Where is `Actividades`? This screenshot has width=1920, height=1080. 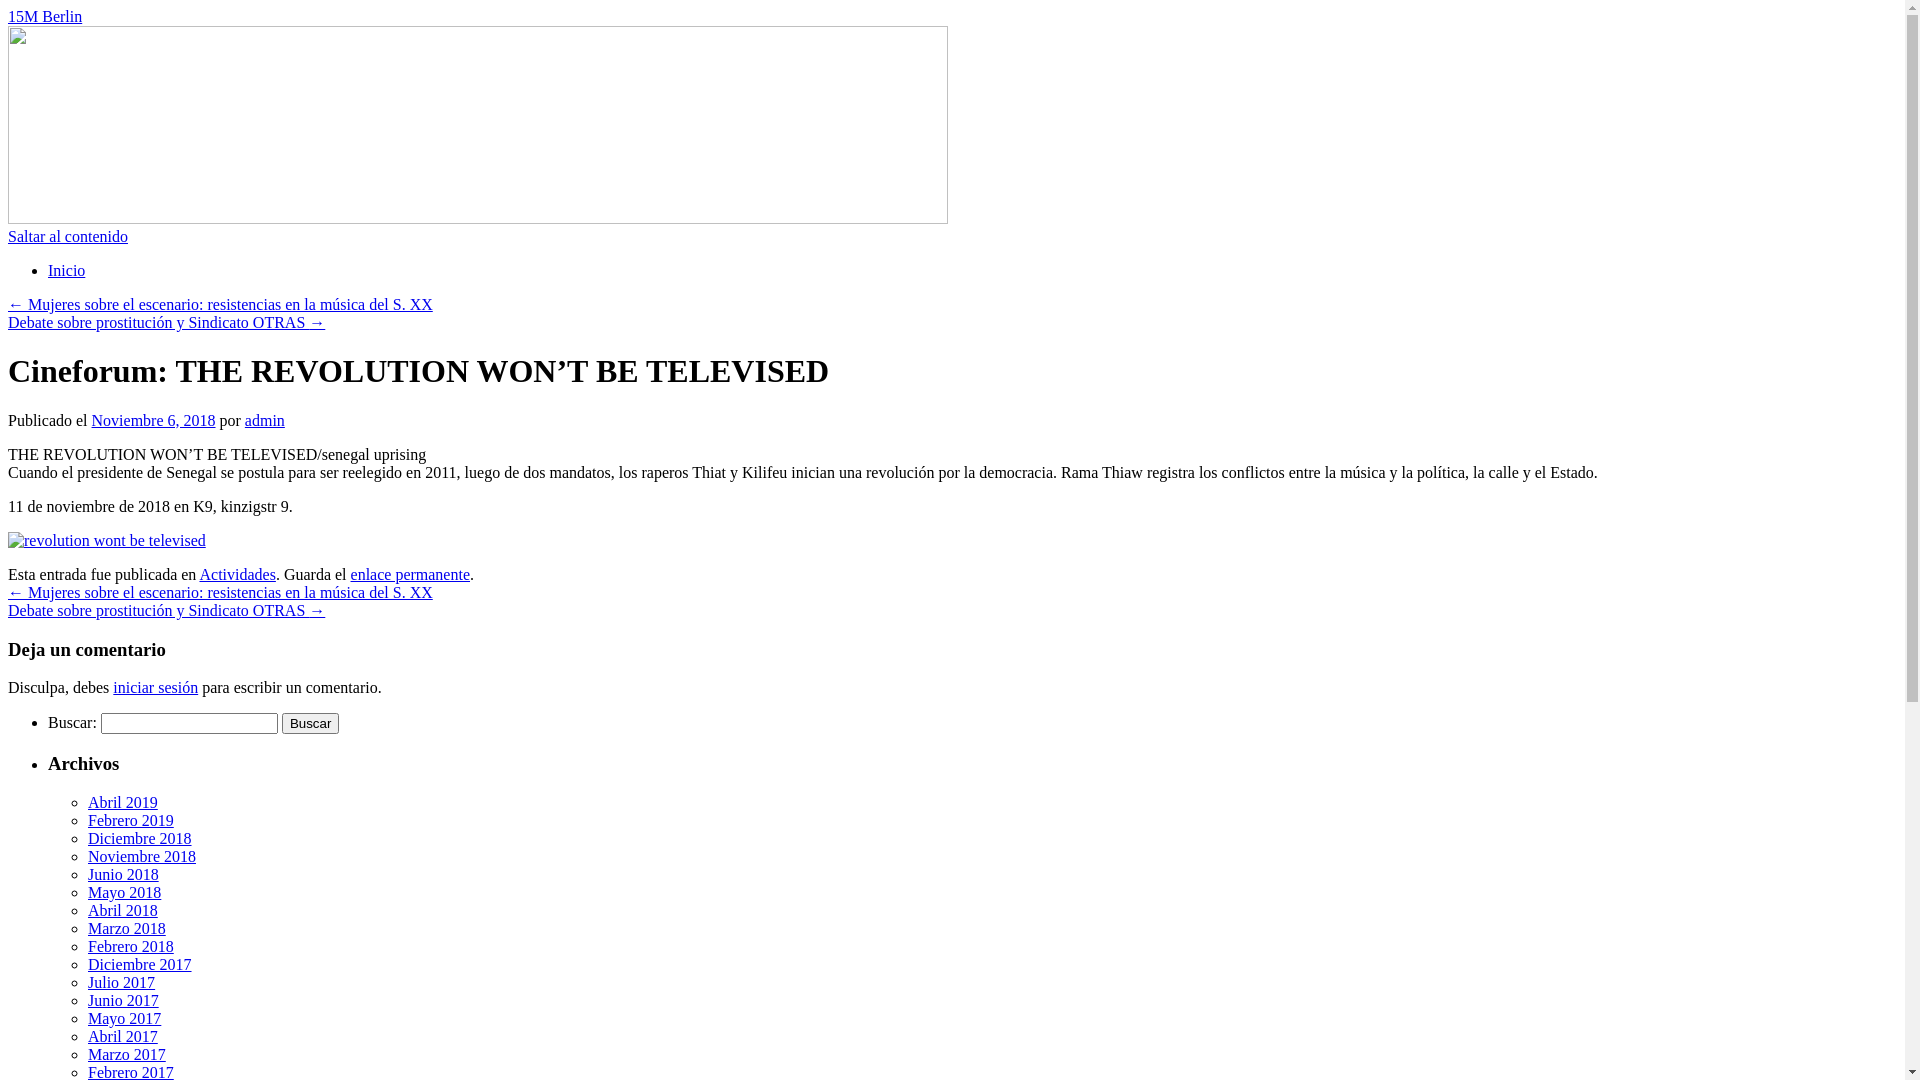
Actividades is located at coordinates (237, 574).